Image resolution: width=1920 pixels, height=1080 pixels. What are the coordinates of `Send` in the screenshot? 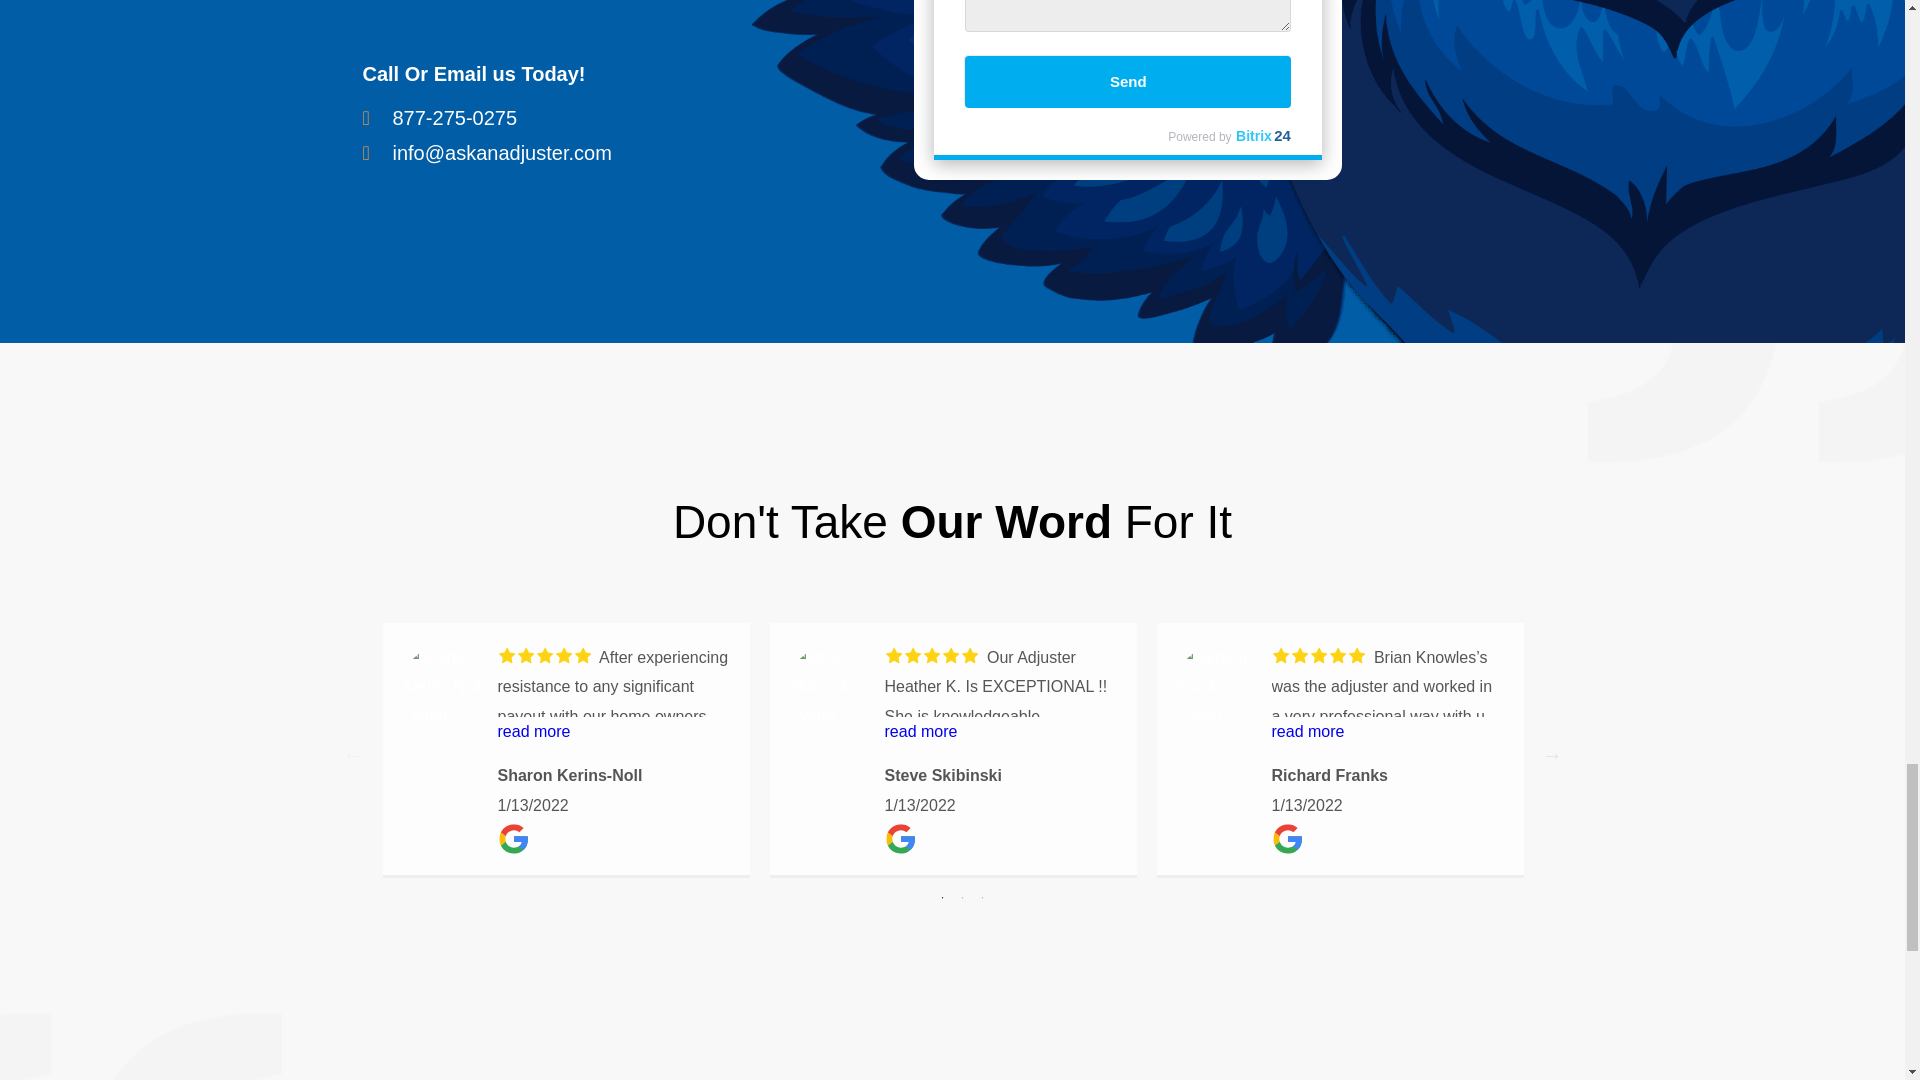 It's located at (1128, 82).